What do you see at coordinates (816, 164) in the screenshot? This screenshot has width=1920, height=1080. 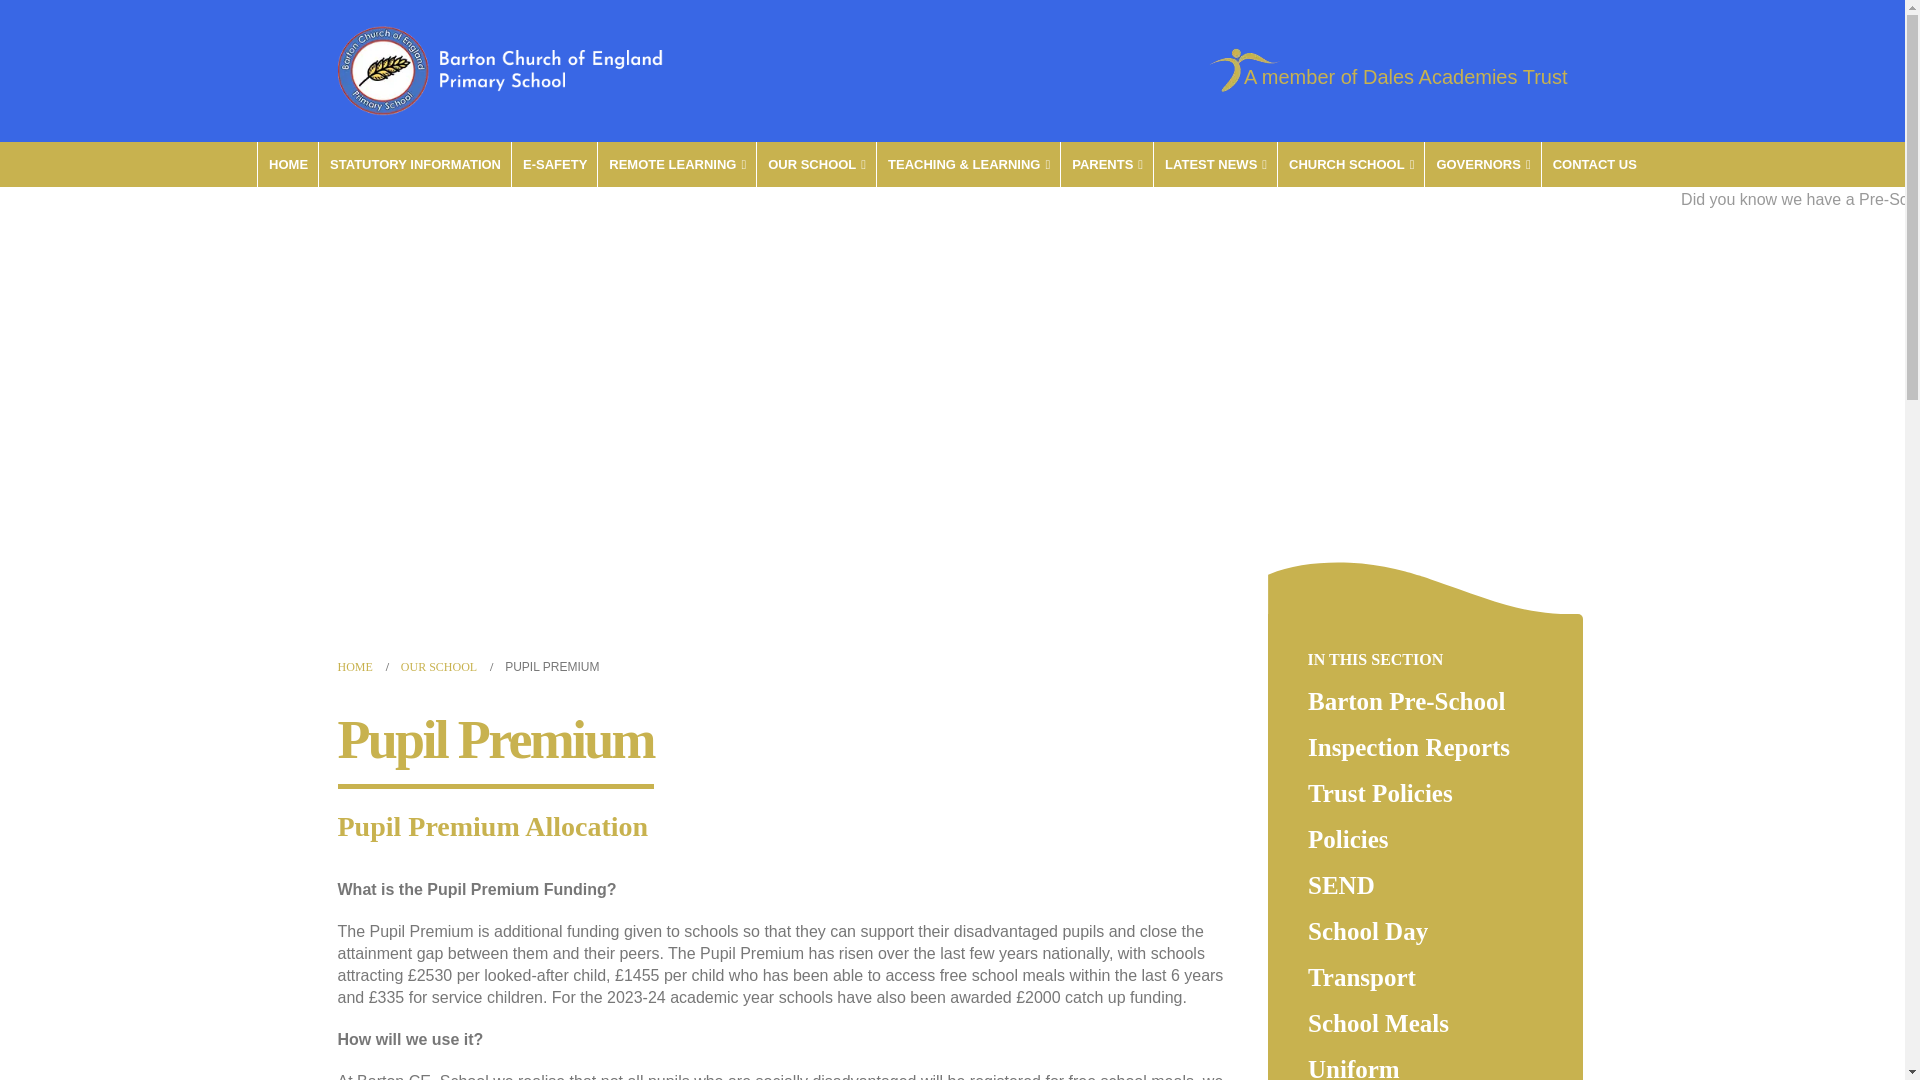 I see `OUR SCHOOL` at bounding box center [816, 164].